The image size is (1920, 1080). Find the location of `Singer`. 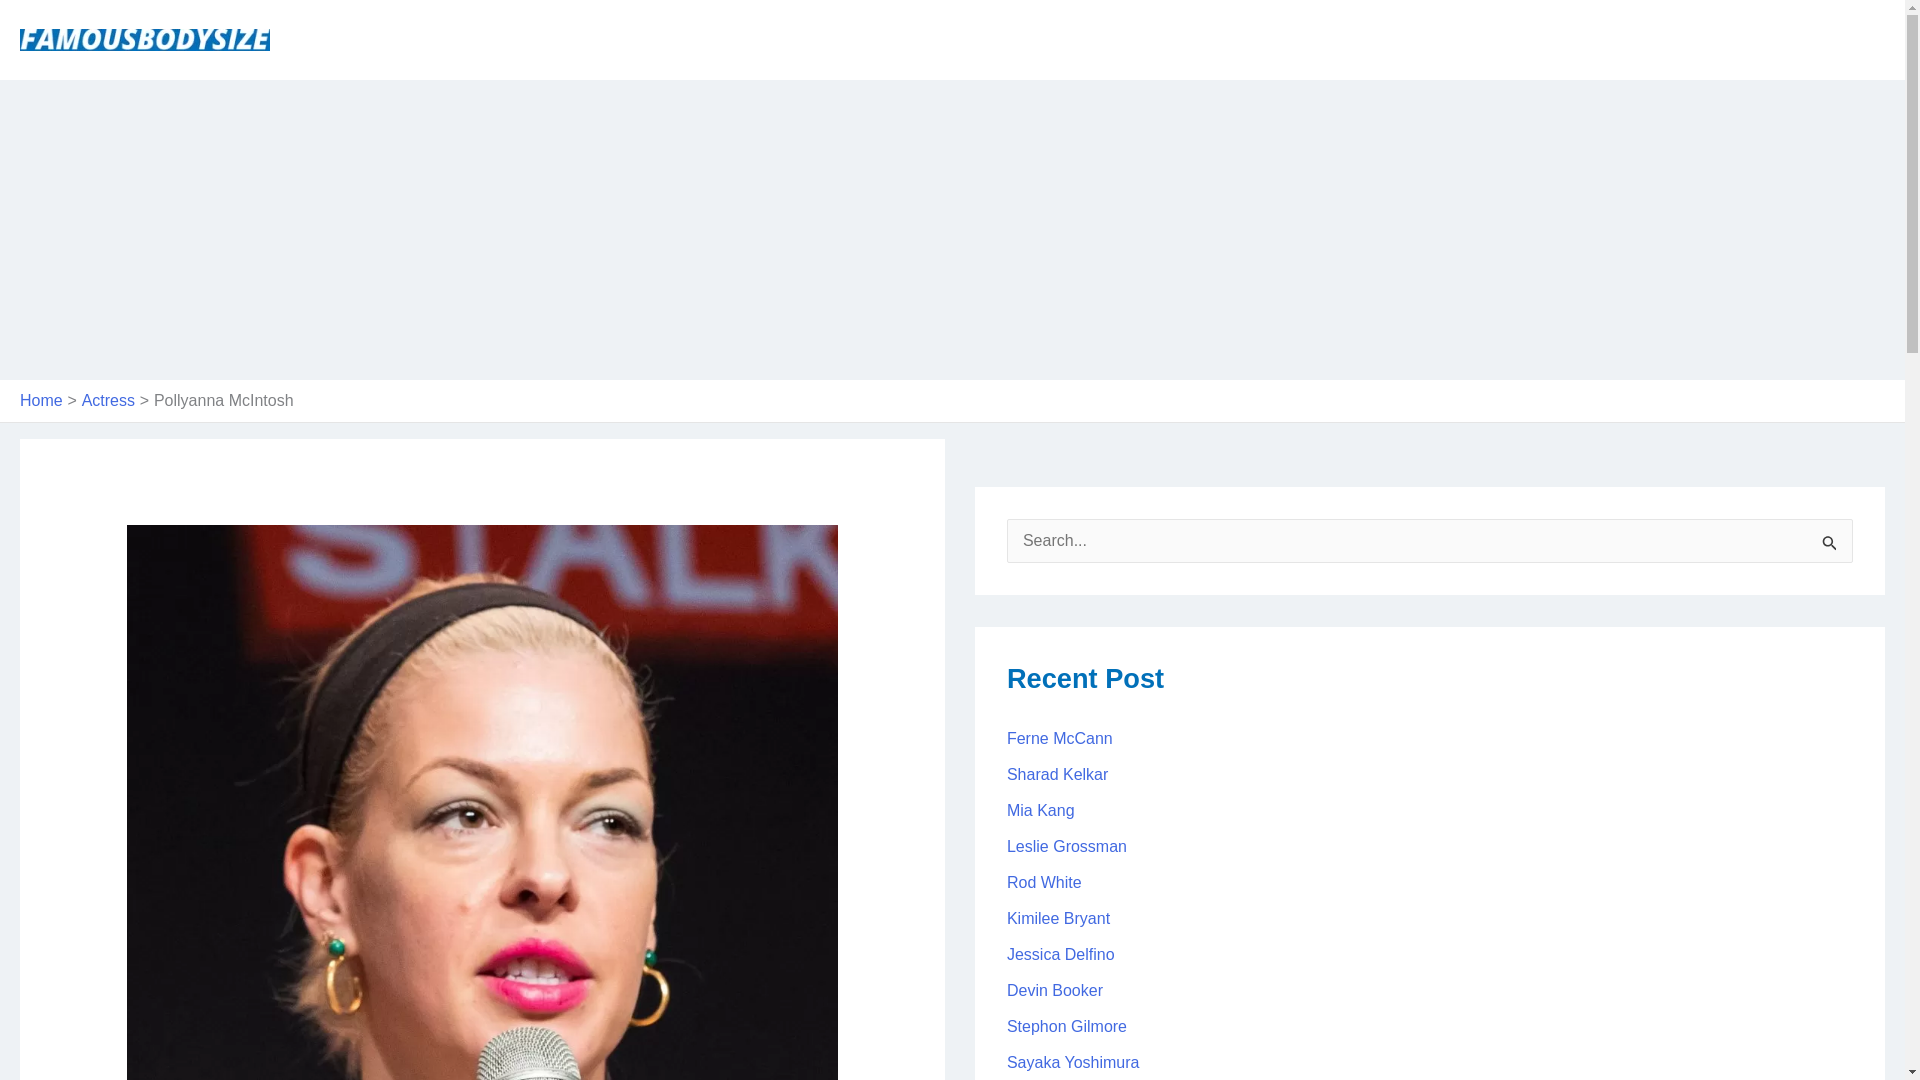

Singer is located at coordinates (1302, 39).